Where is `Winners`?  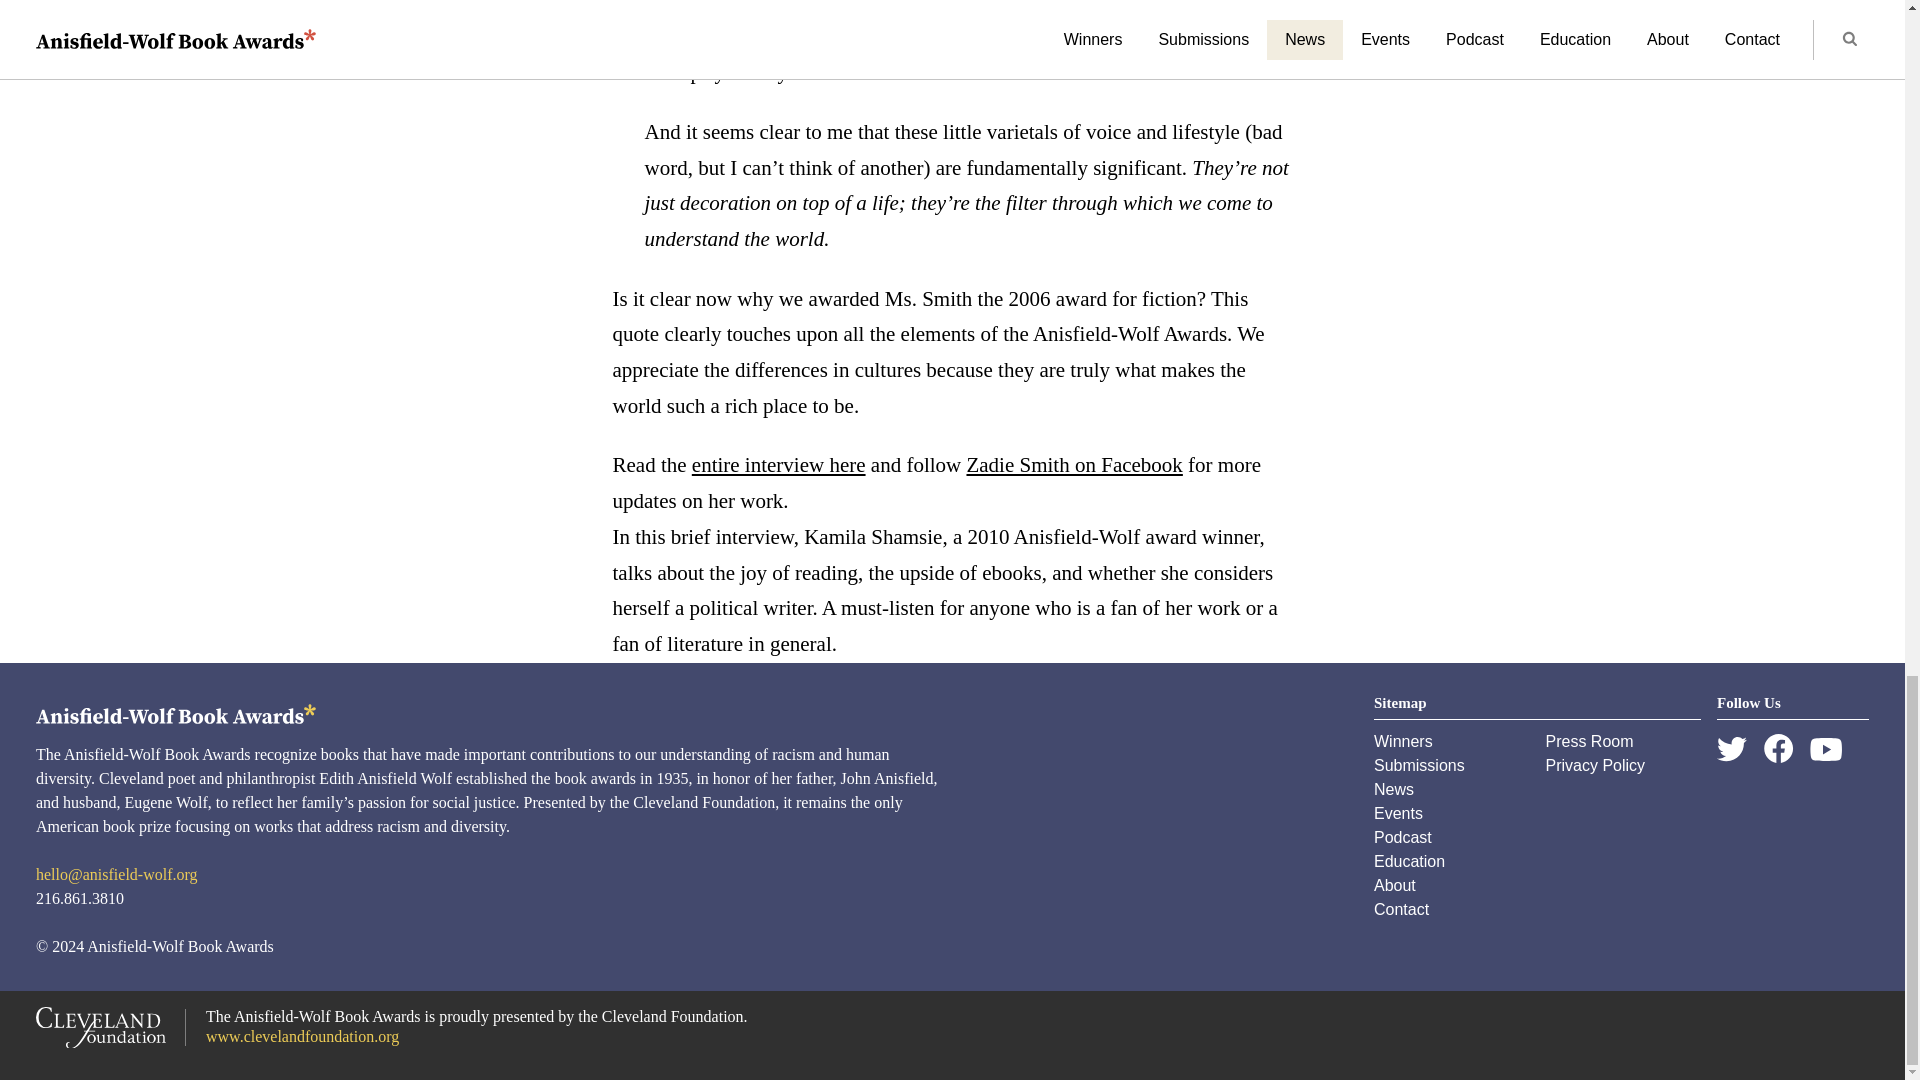
Winners is located at coordinates (1403, 741).